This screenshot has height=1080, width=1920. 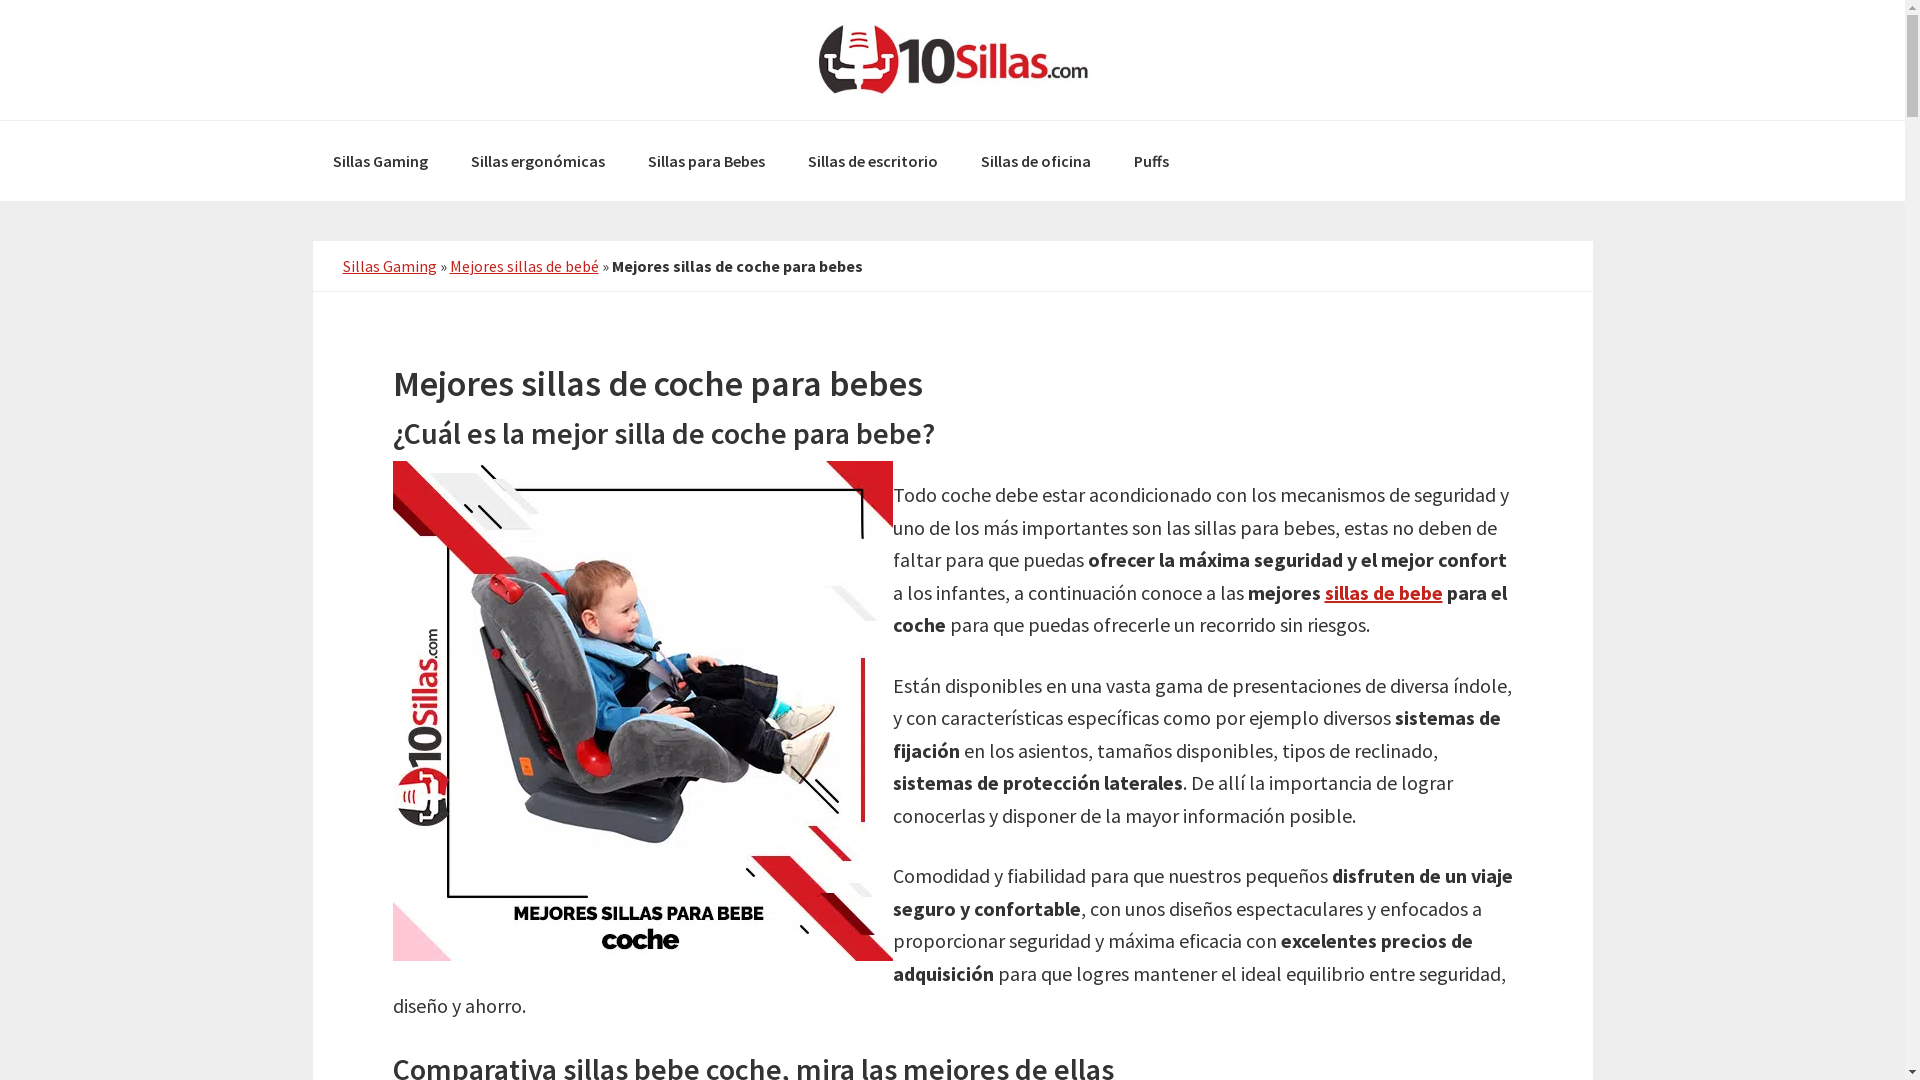 I want to click on 10 Sillas, so click(x=952, y=60).